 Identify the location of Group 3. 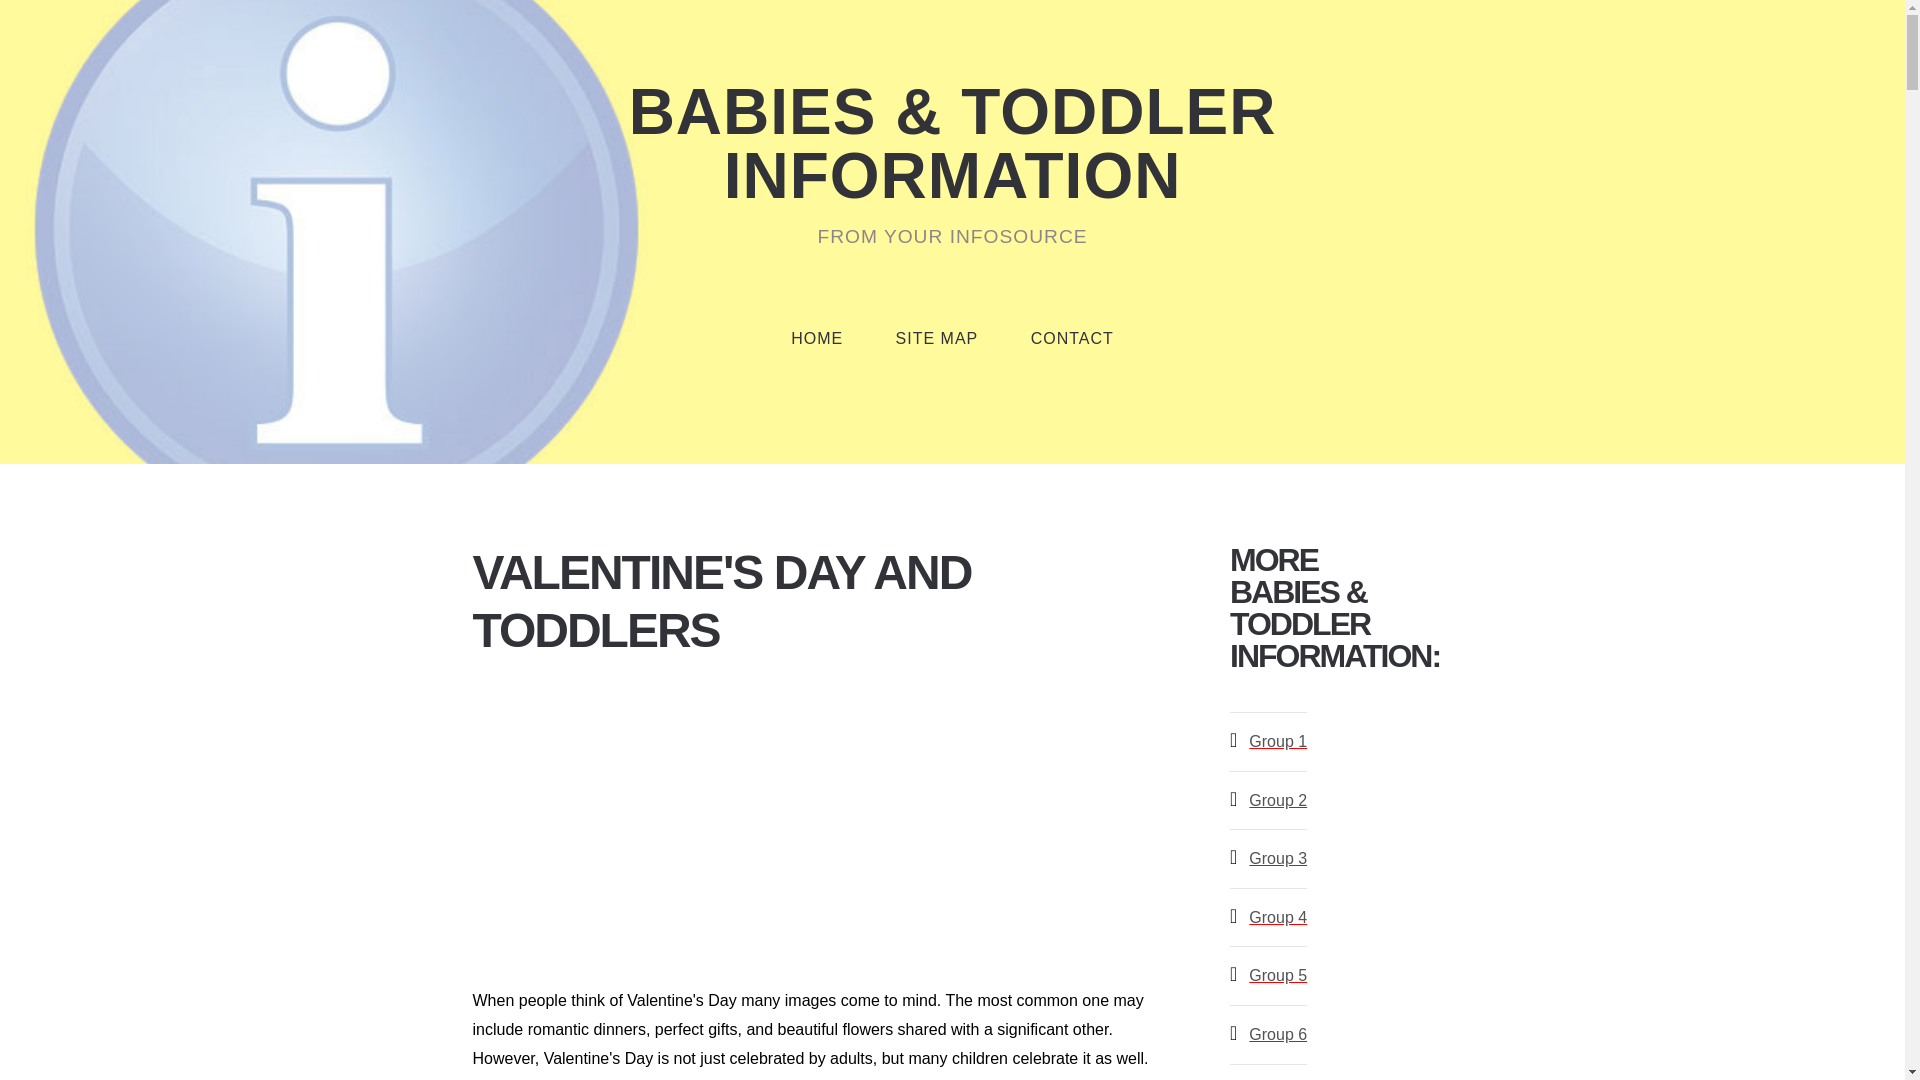
(1278, 858).